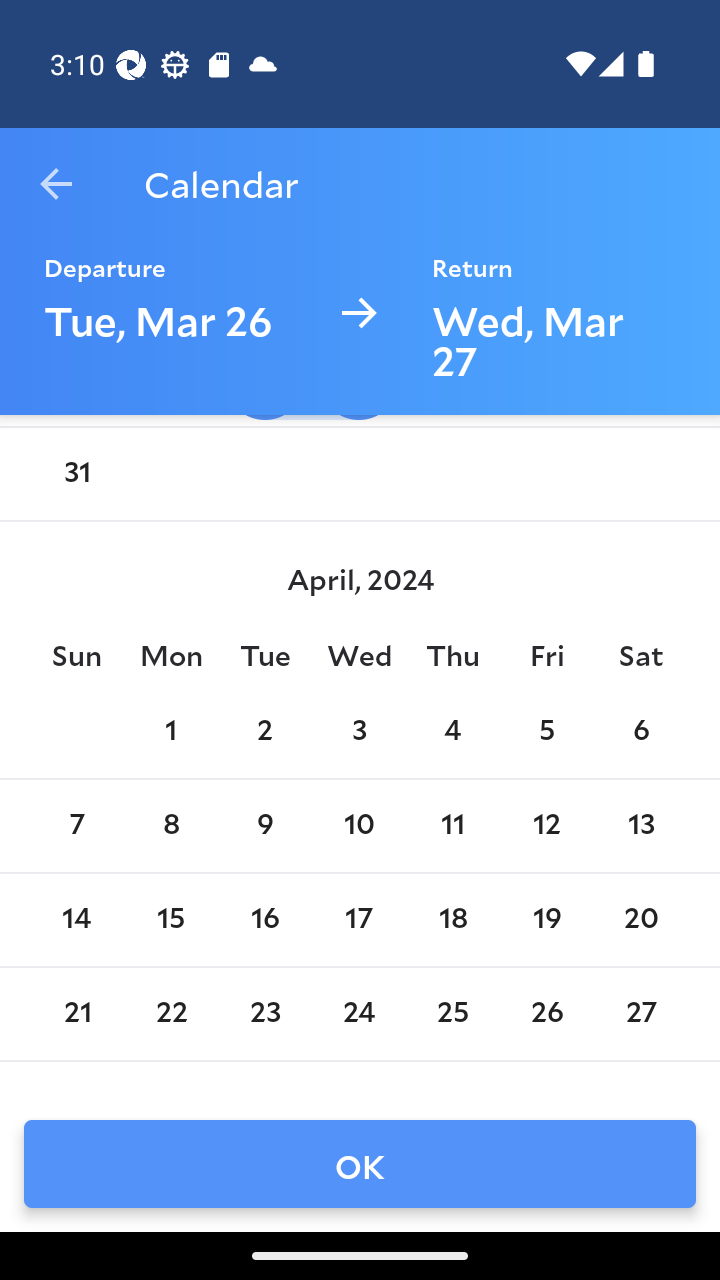 Image resolution: width=720 pixels, height=1280 pixels. I want to click on 16, so click(264, 920).